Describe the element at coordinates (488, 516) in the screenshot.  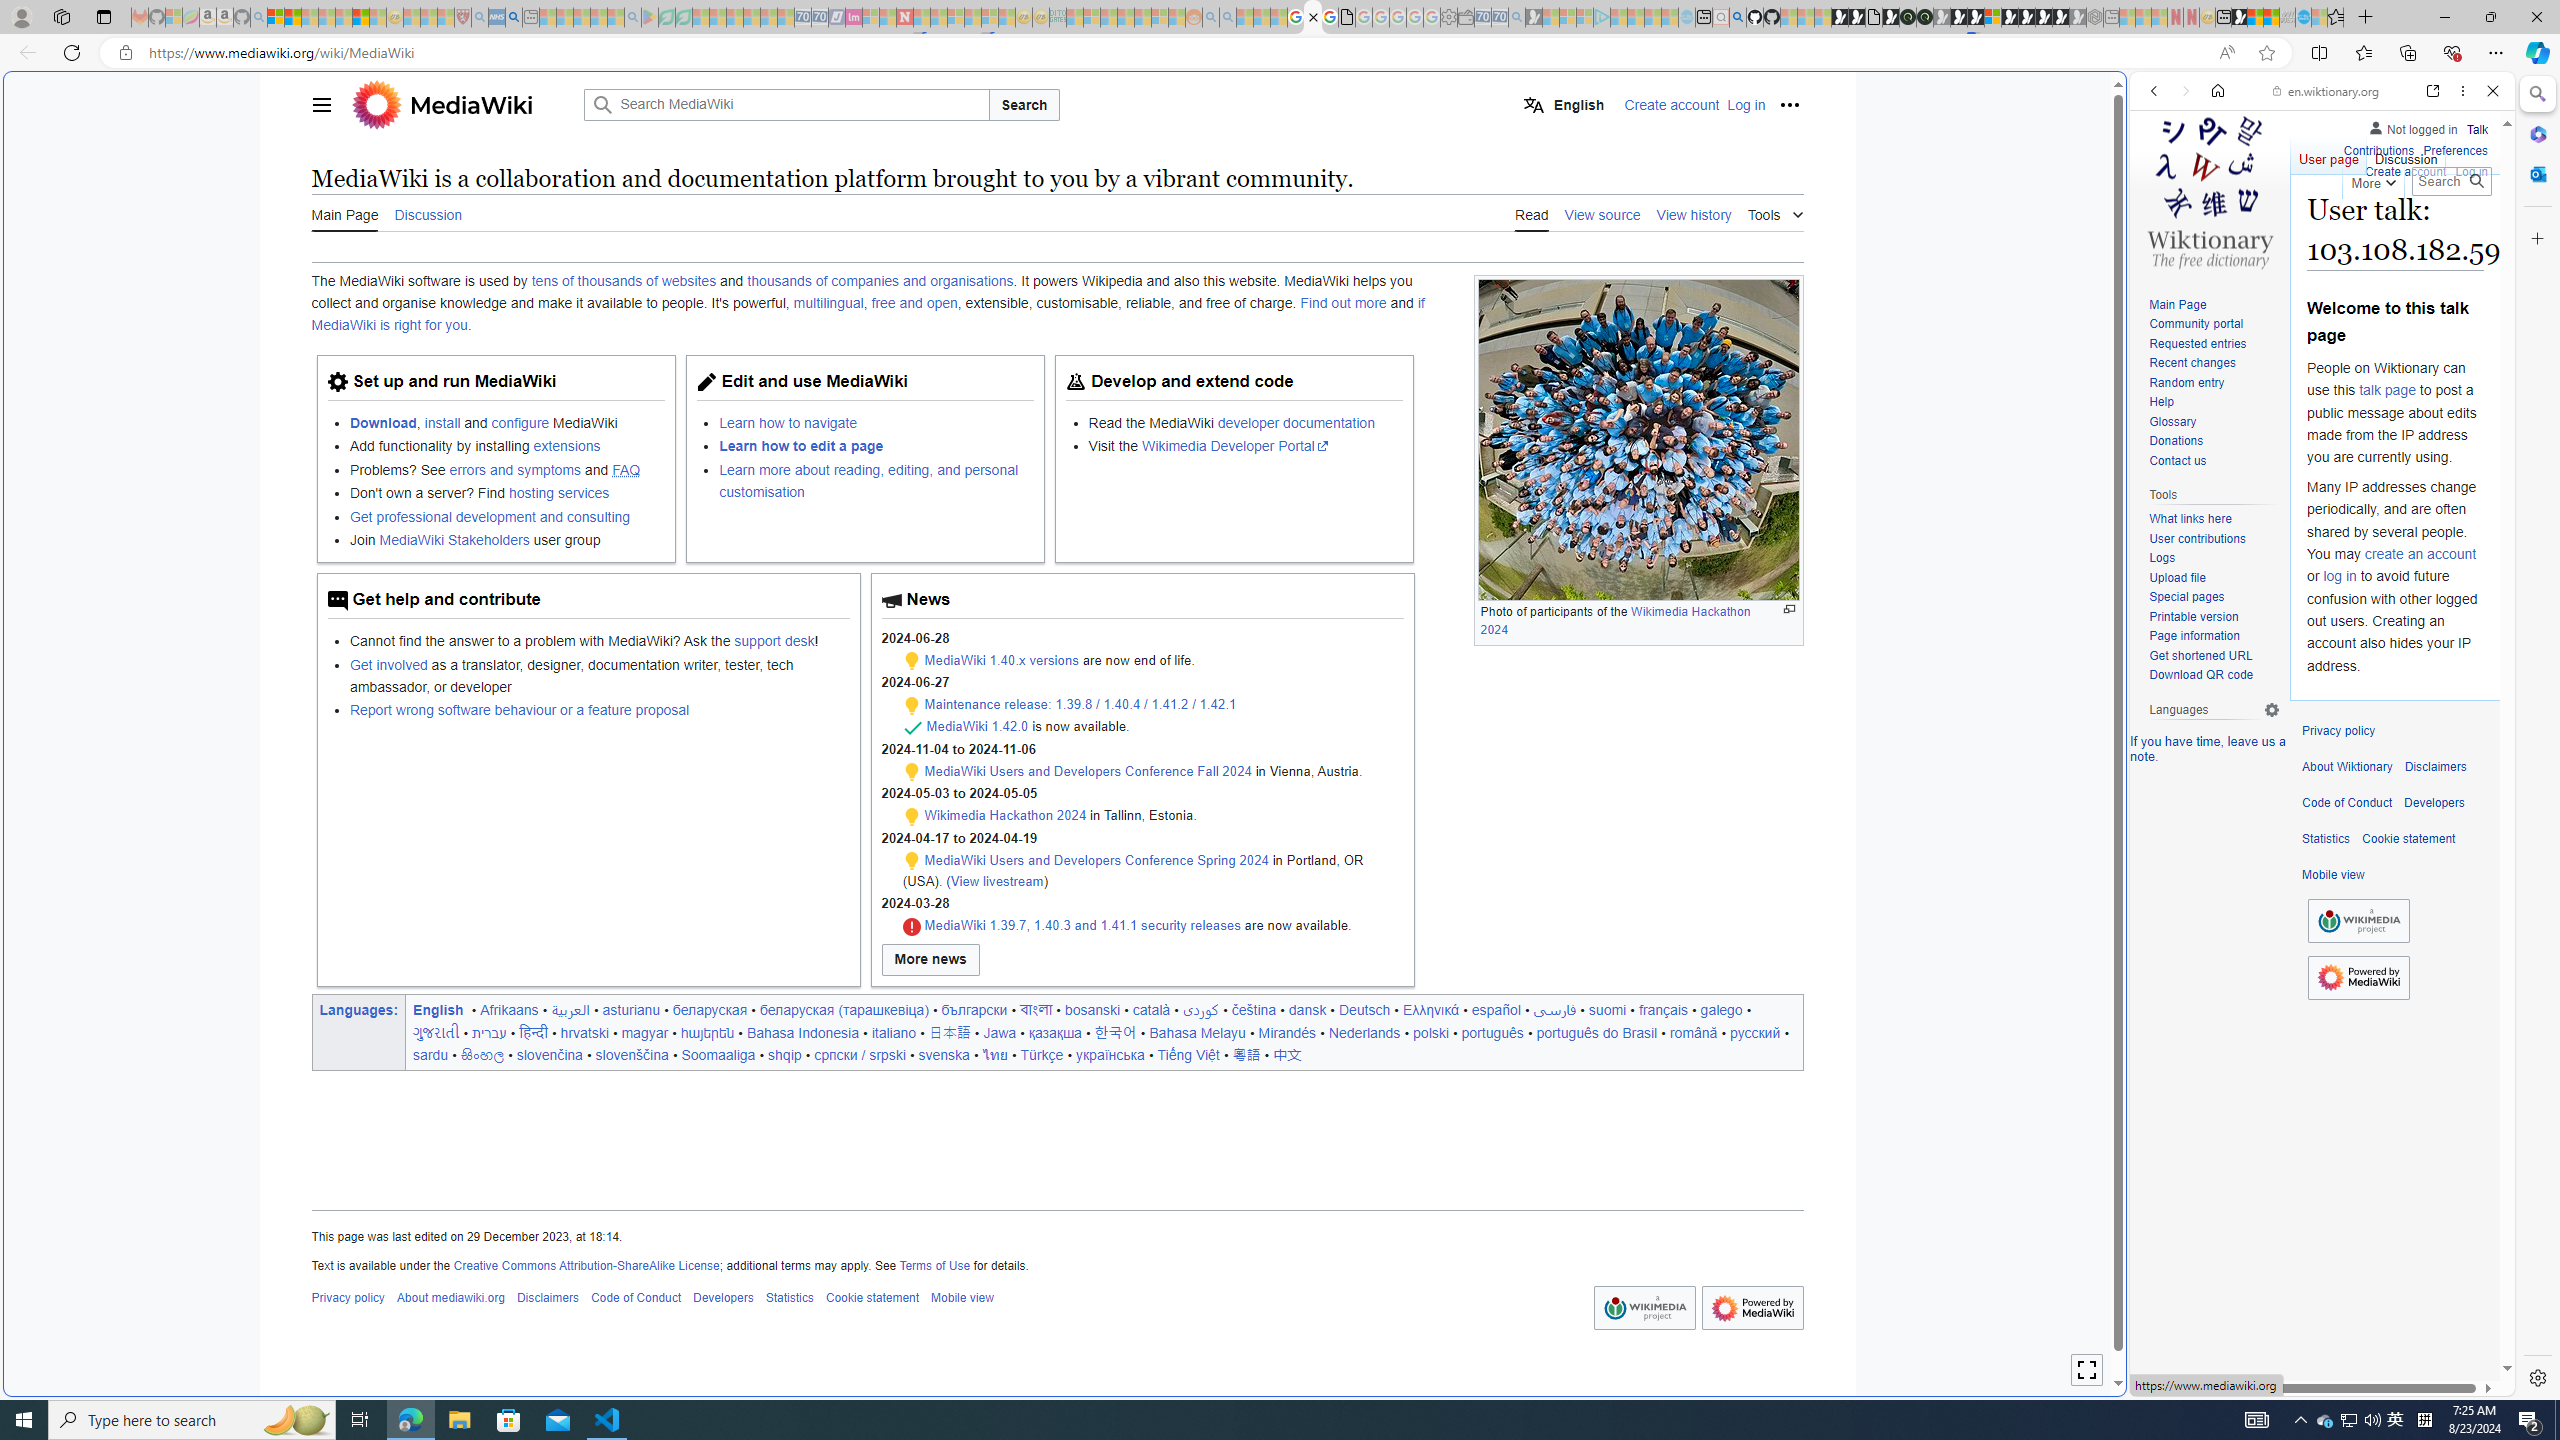
I see `Get professional development and consulting` at that location.